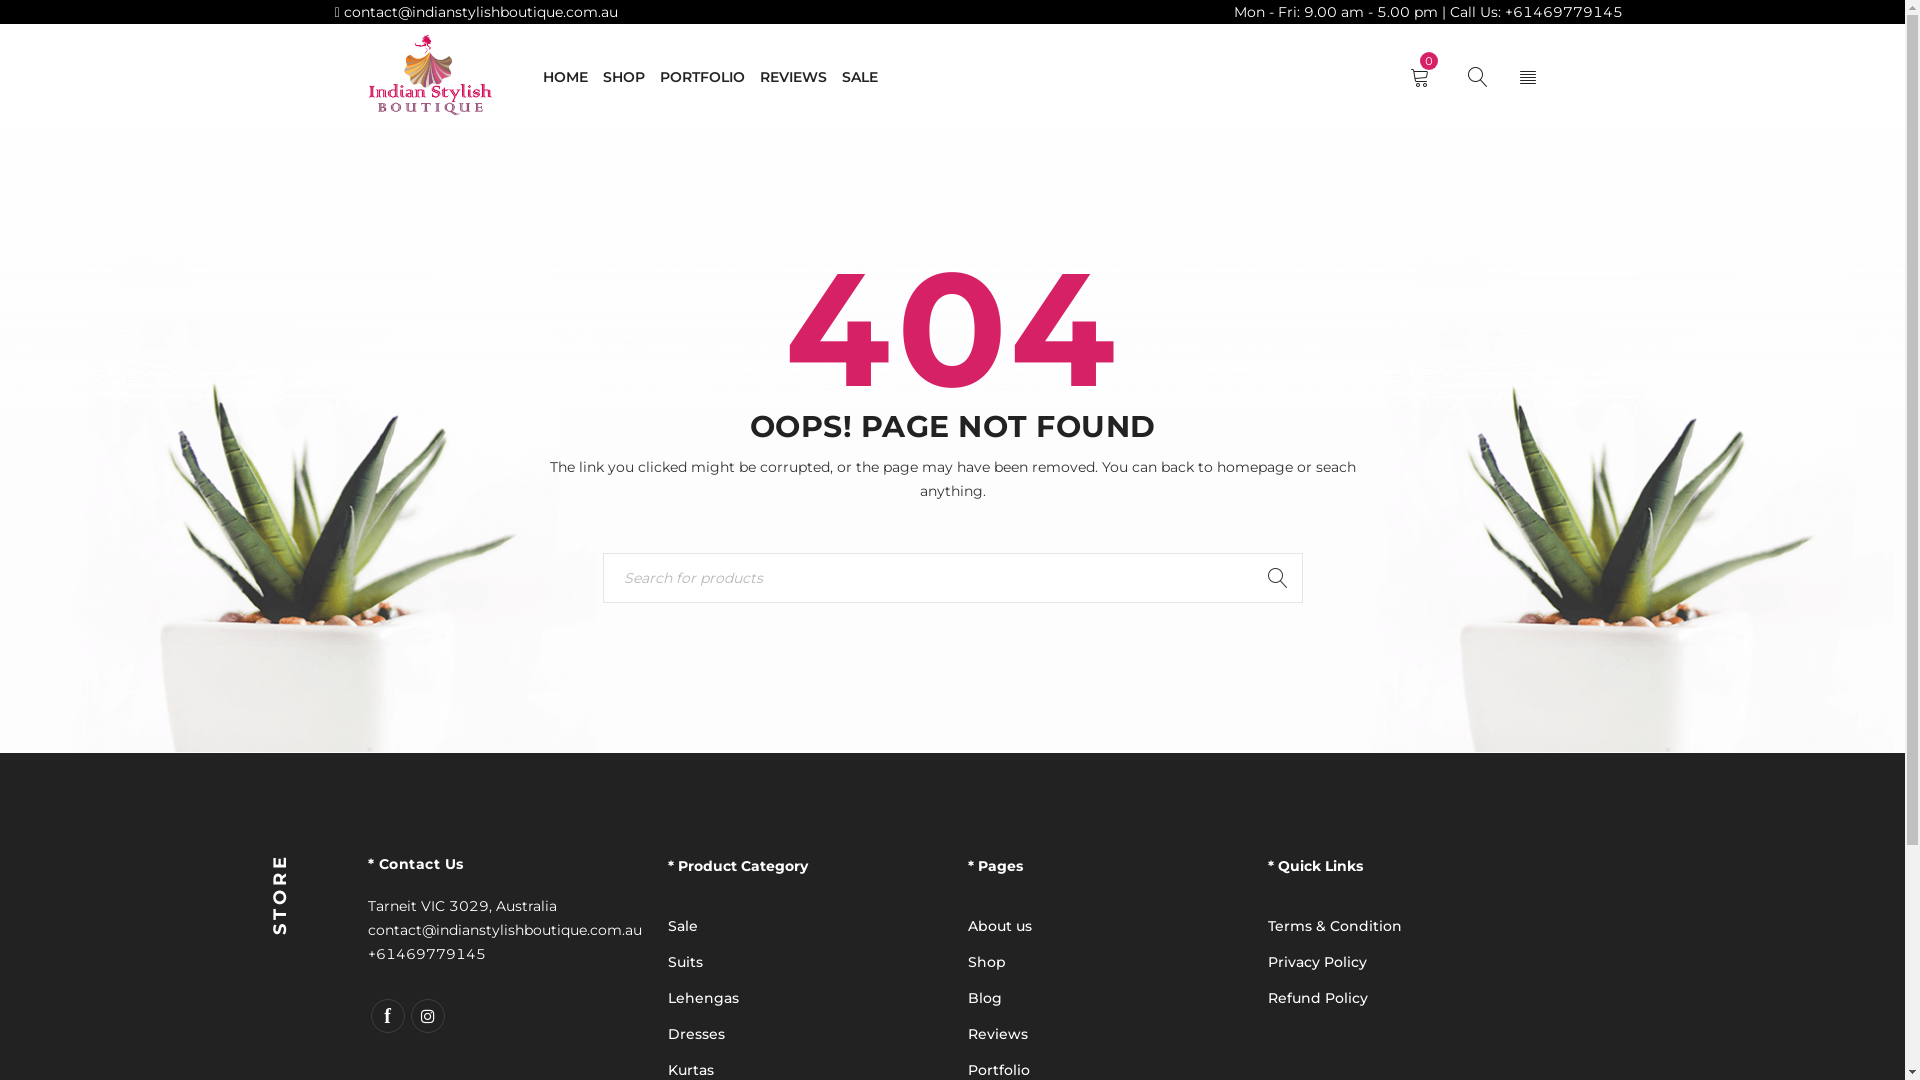  What do you see at coordinates (704, 998) in the screenshot?
I see `Lehengas` at bounding box center [704, 998].